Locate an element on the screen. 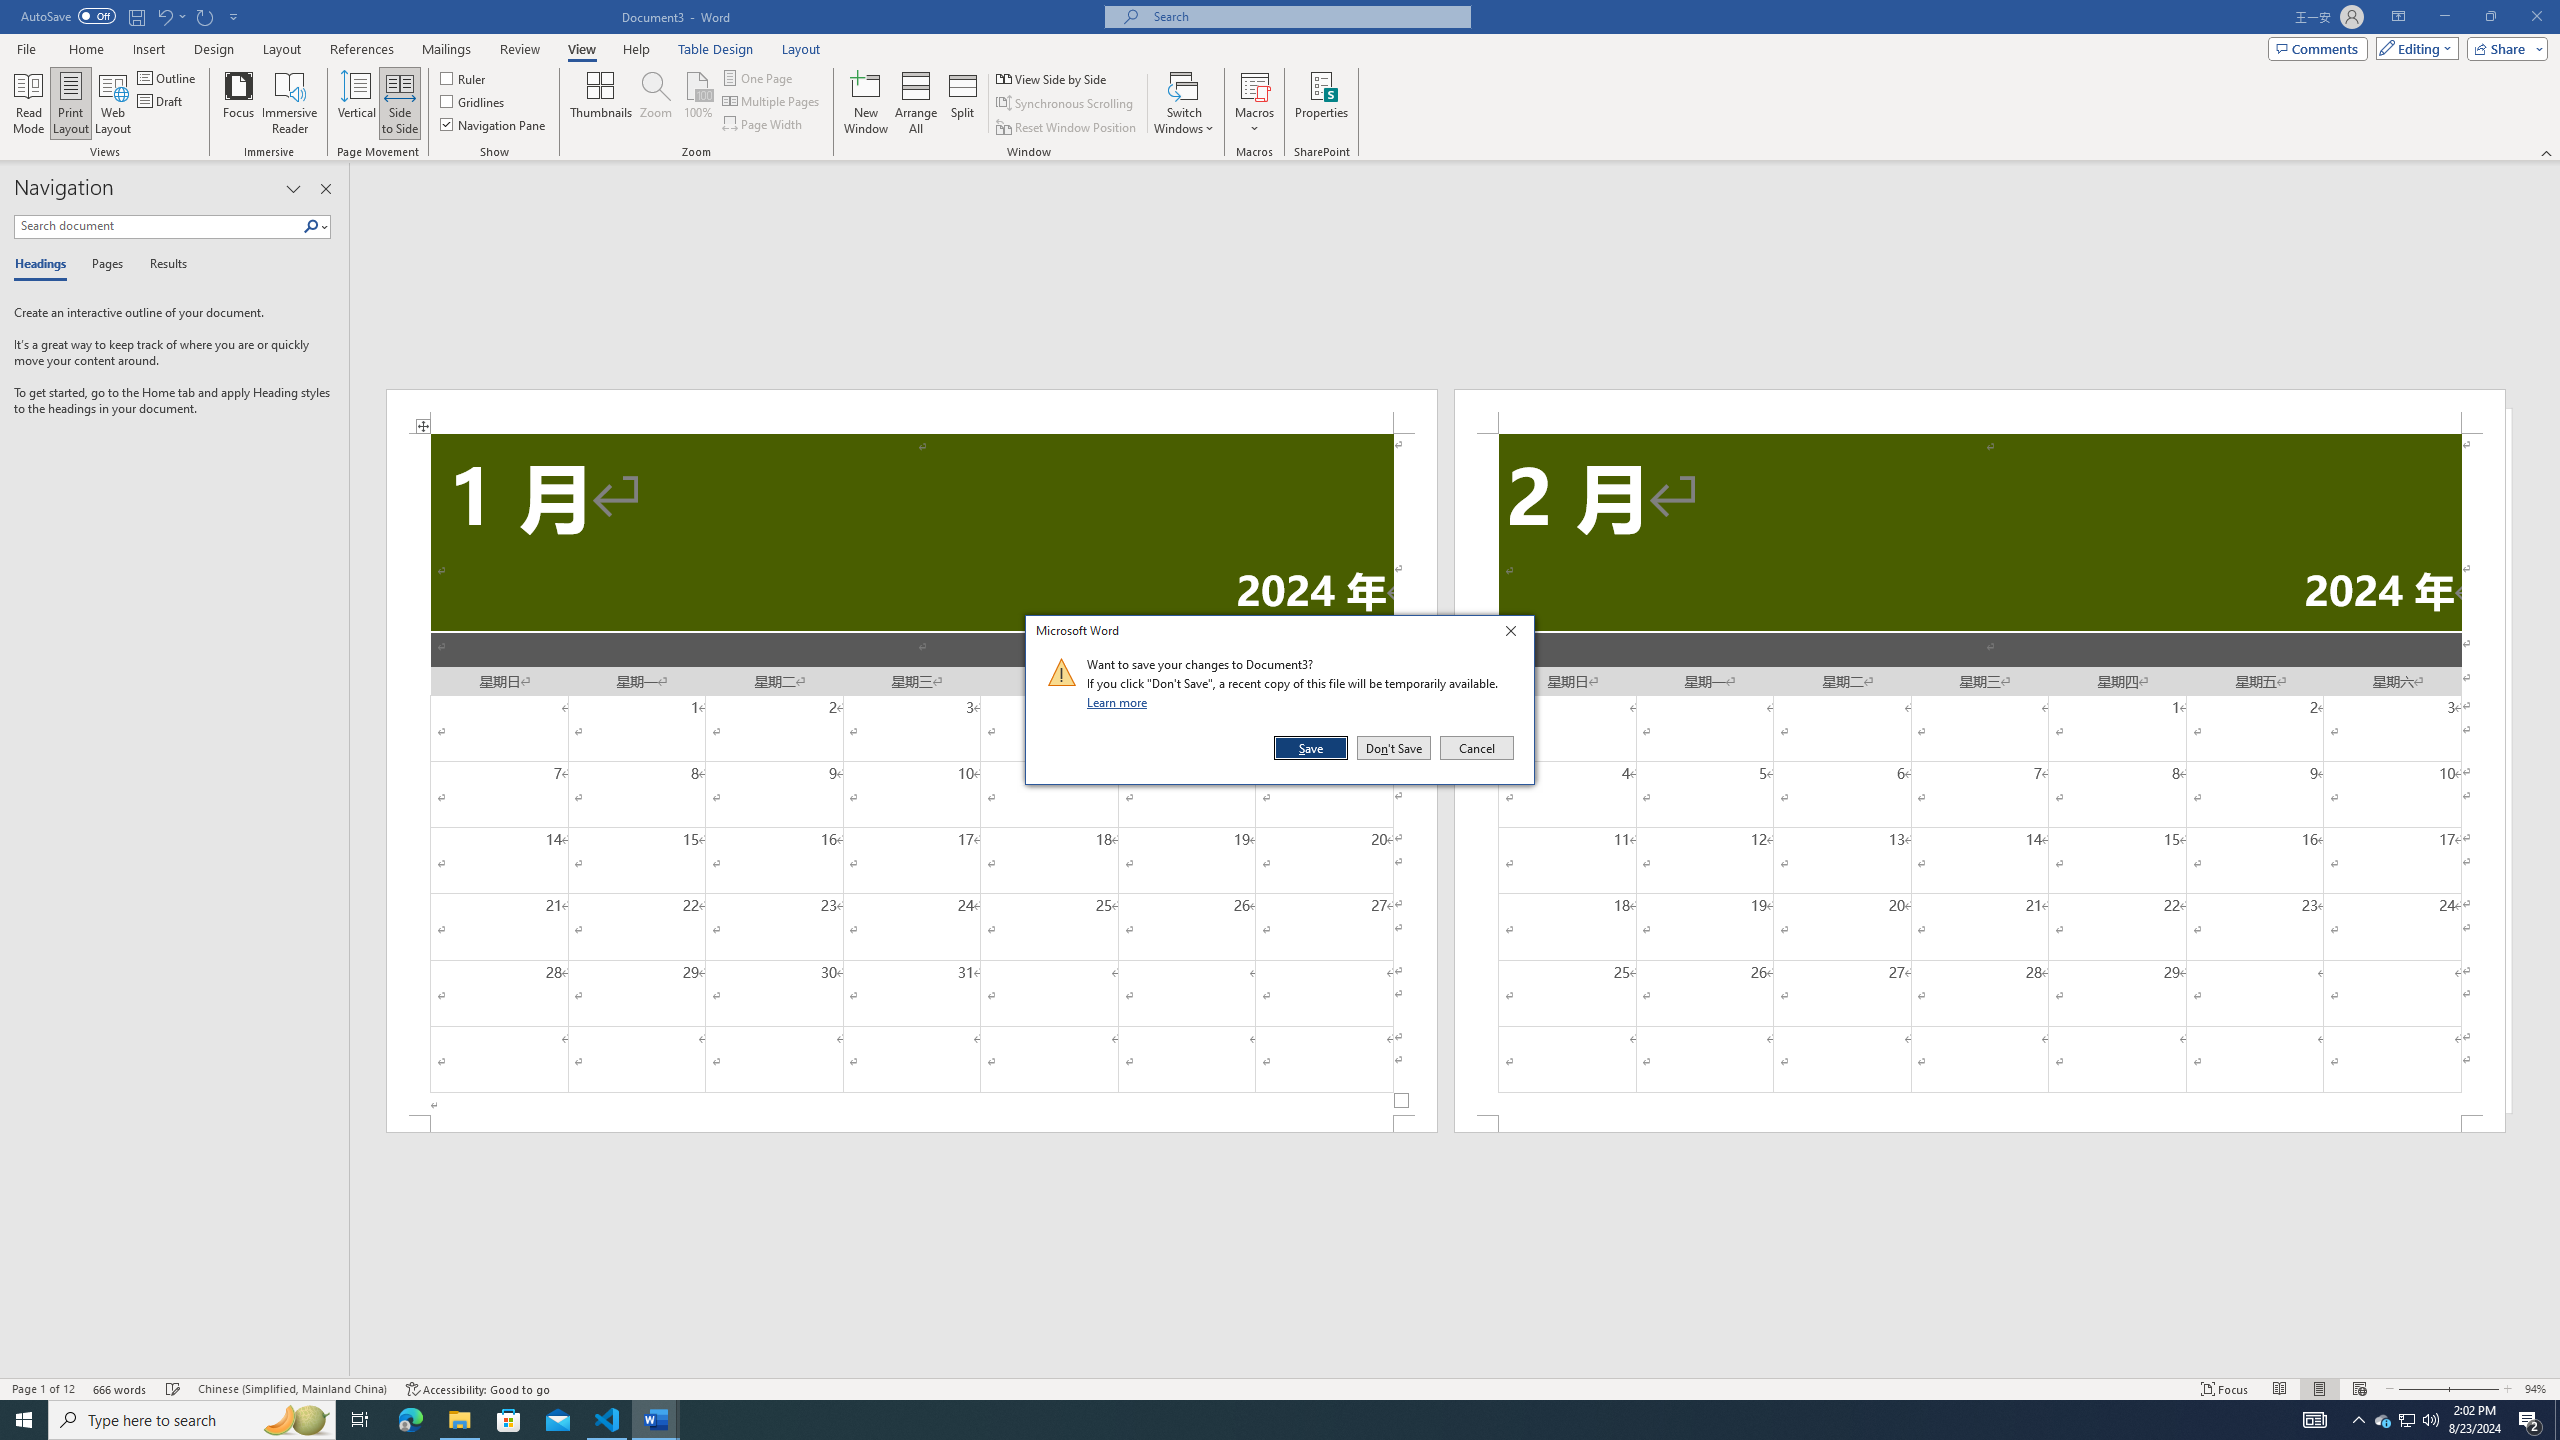  Q2790: 100% is located at coordinates (2430, 1420).